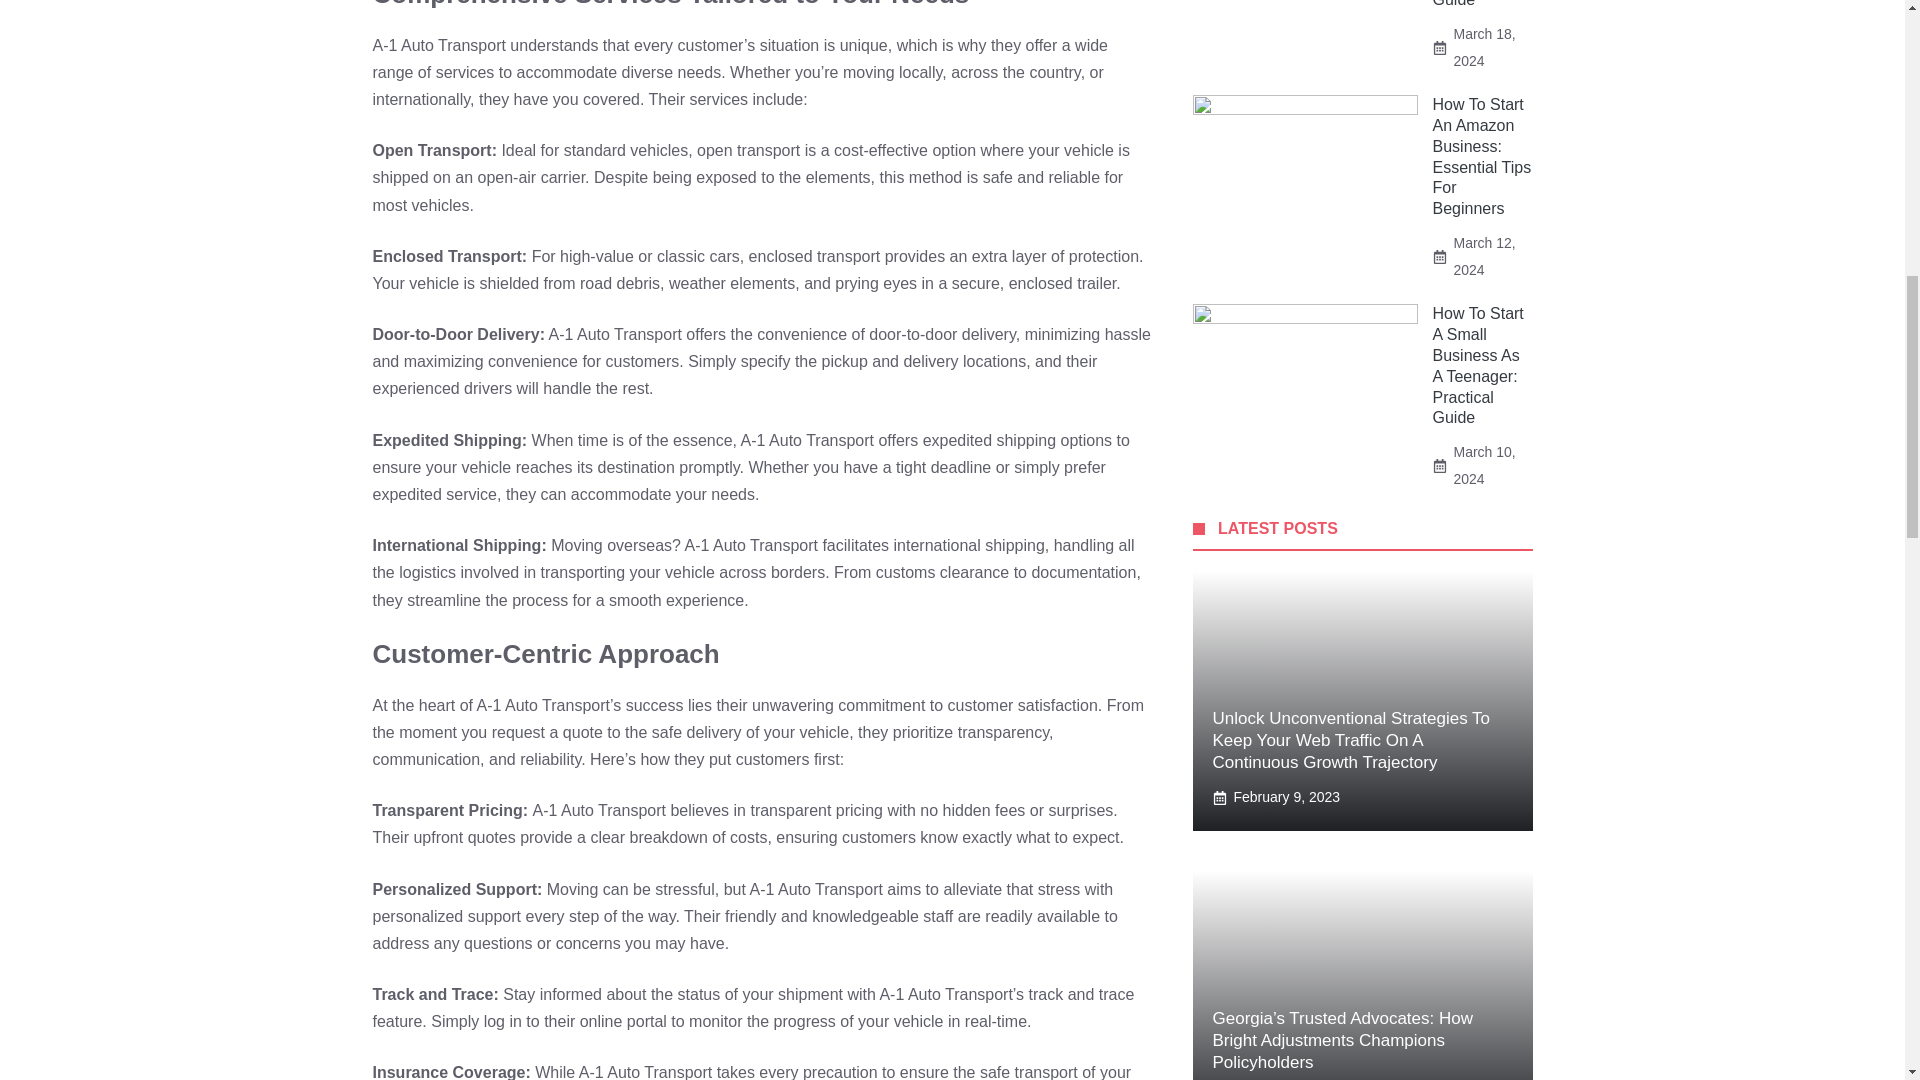  Describe the element at coordinates (1478, 4) in the screenshot. I see `How to Start a Dance Studio: Your Step-by-Step Success Guide` at that location.